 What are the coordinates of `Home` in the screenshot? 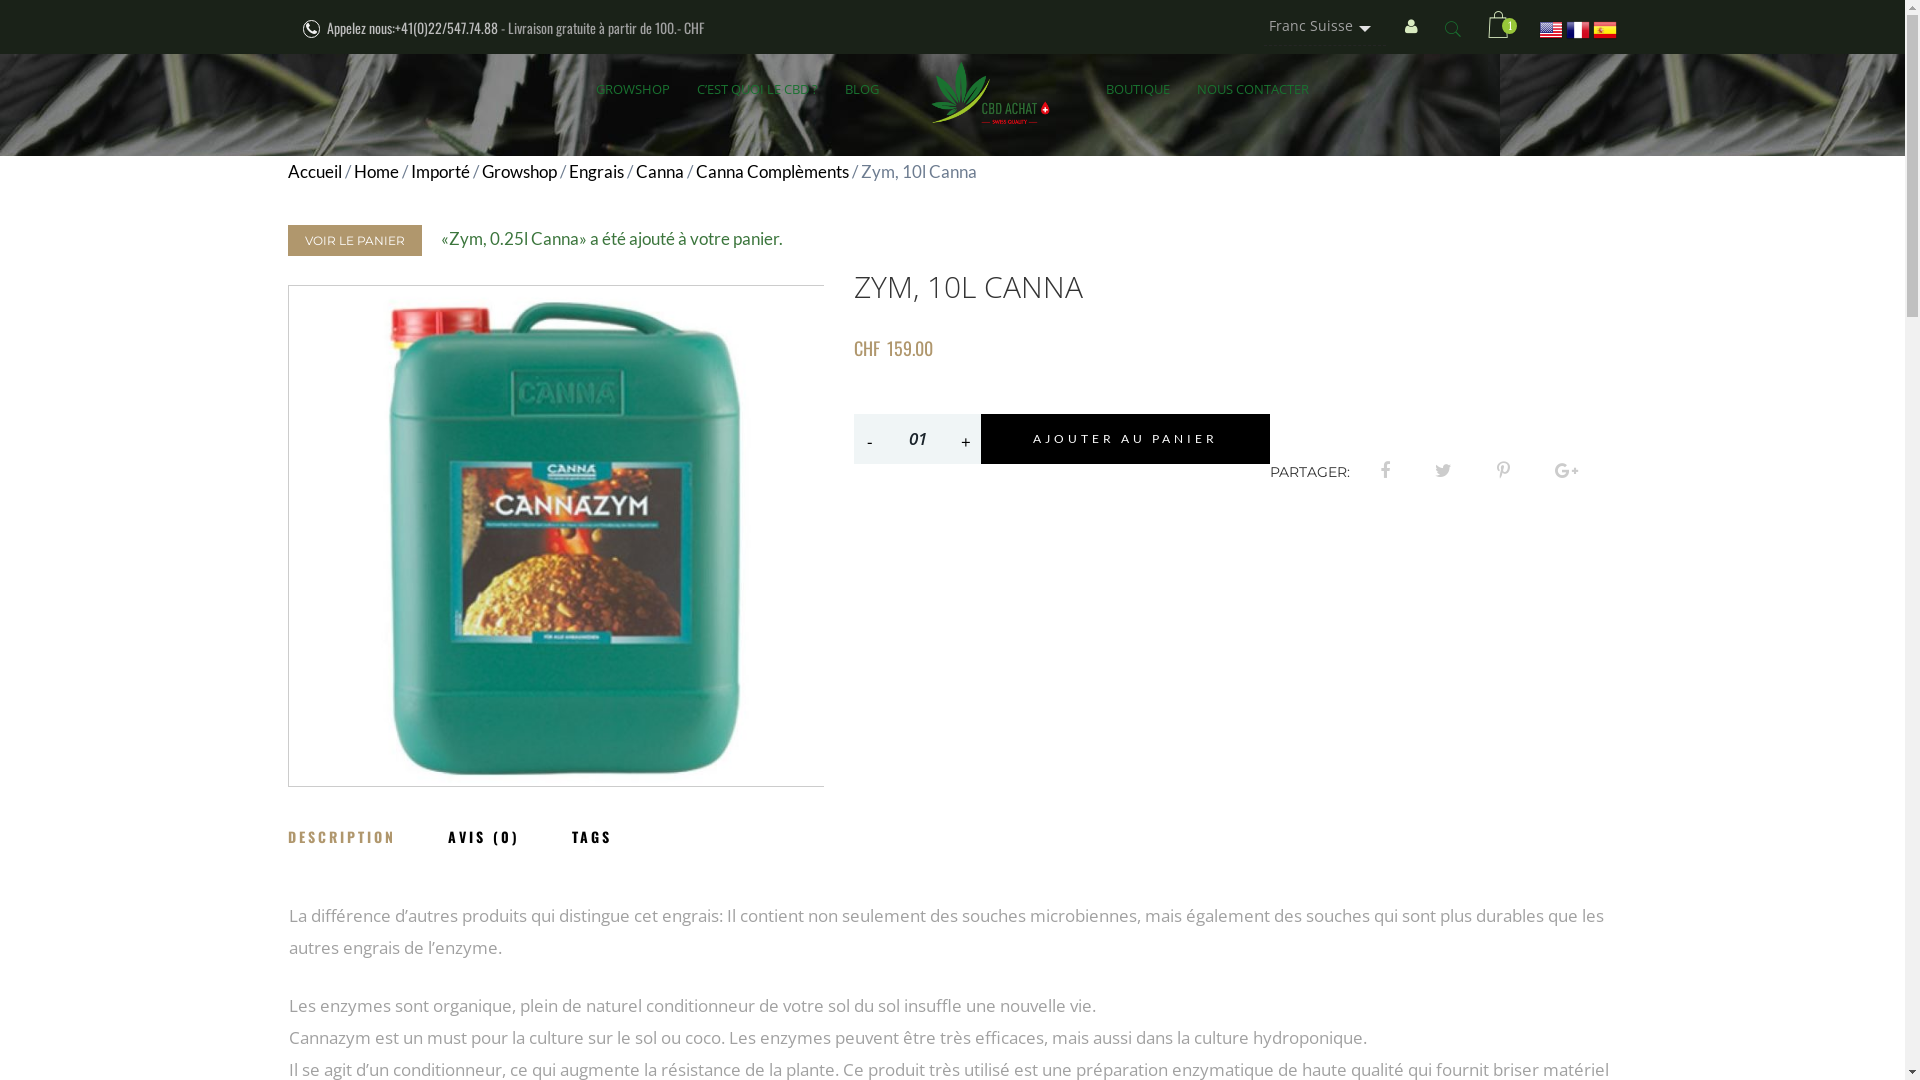 It's located at (376, 172).